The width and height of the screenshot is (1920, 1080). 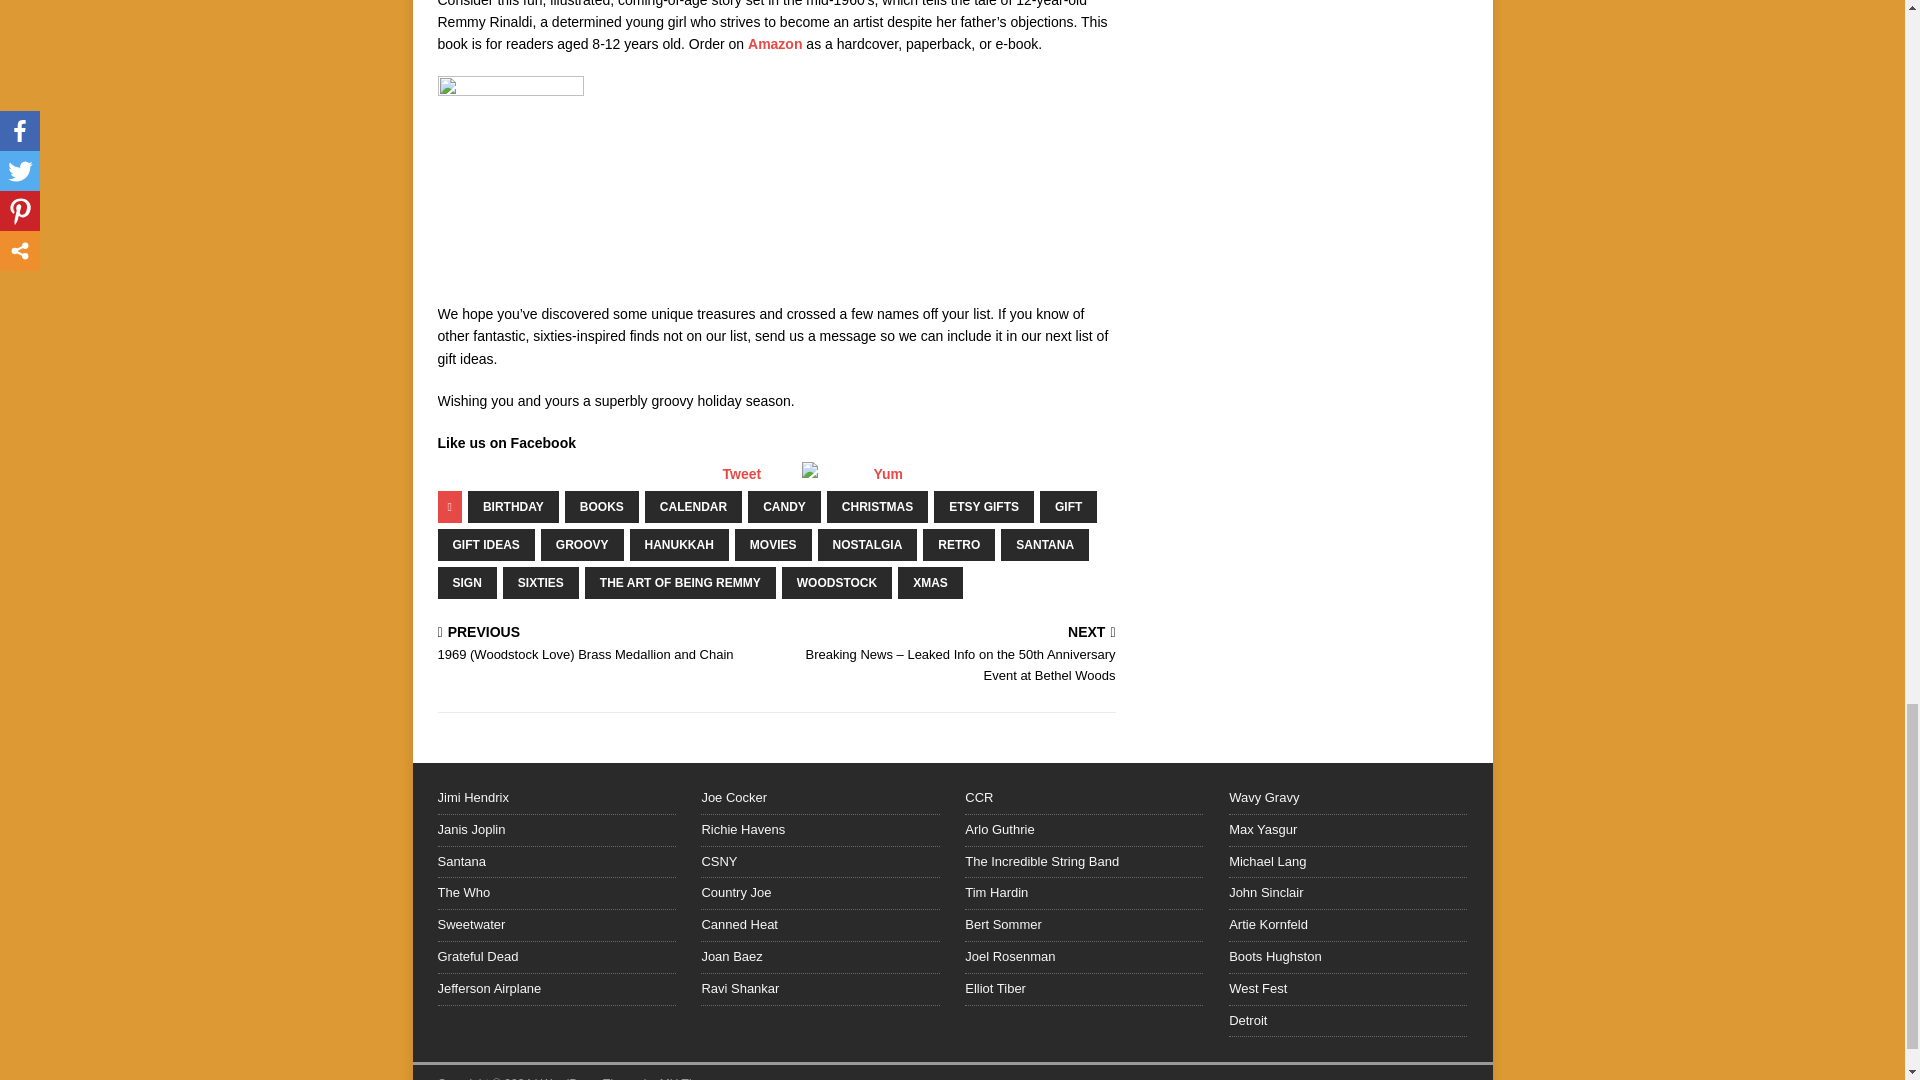 What do you see at coordinates (888, 473) in the screenshot?
I see `Yum` at bounding box center [888, 473].